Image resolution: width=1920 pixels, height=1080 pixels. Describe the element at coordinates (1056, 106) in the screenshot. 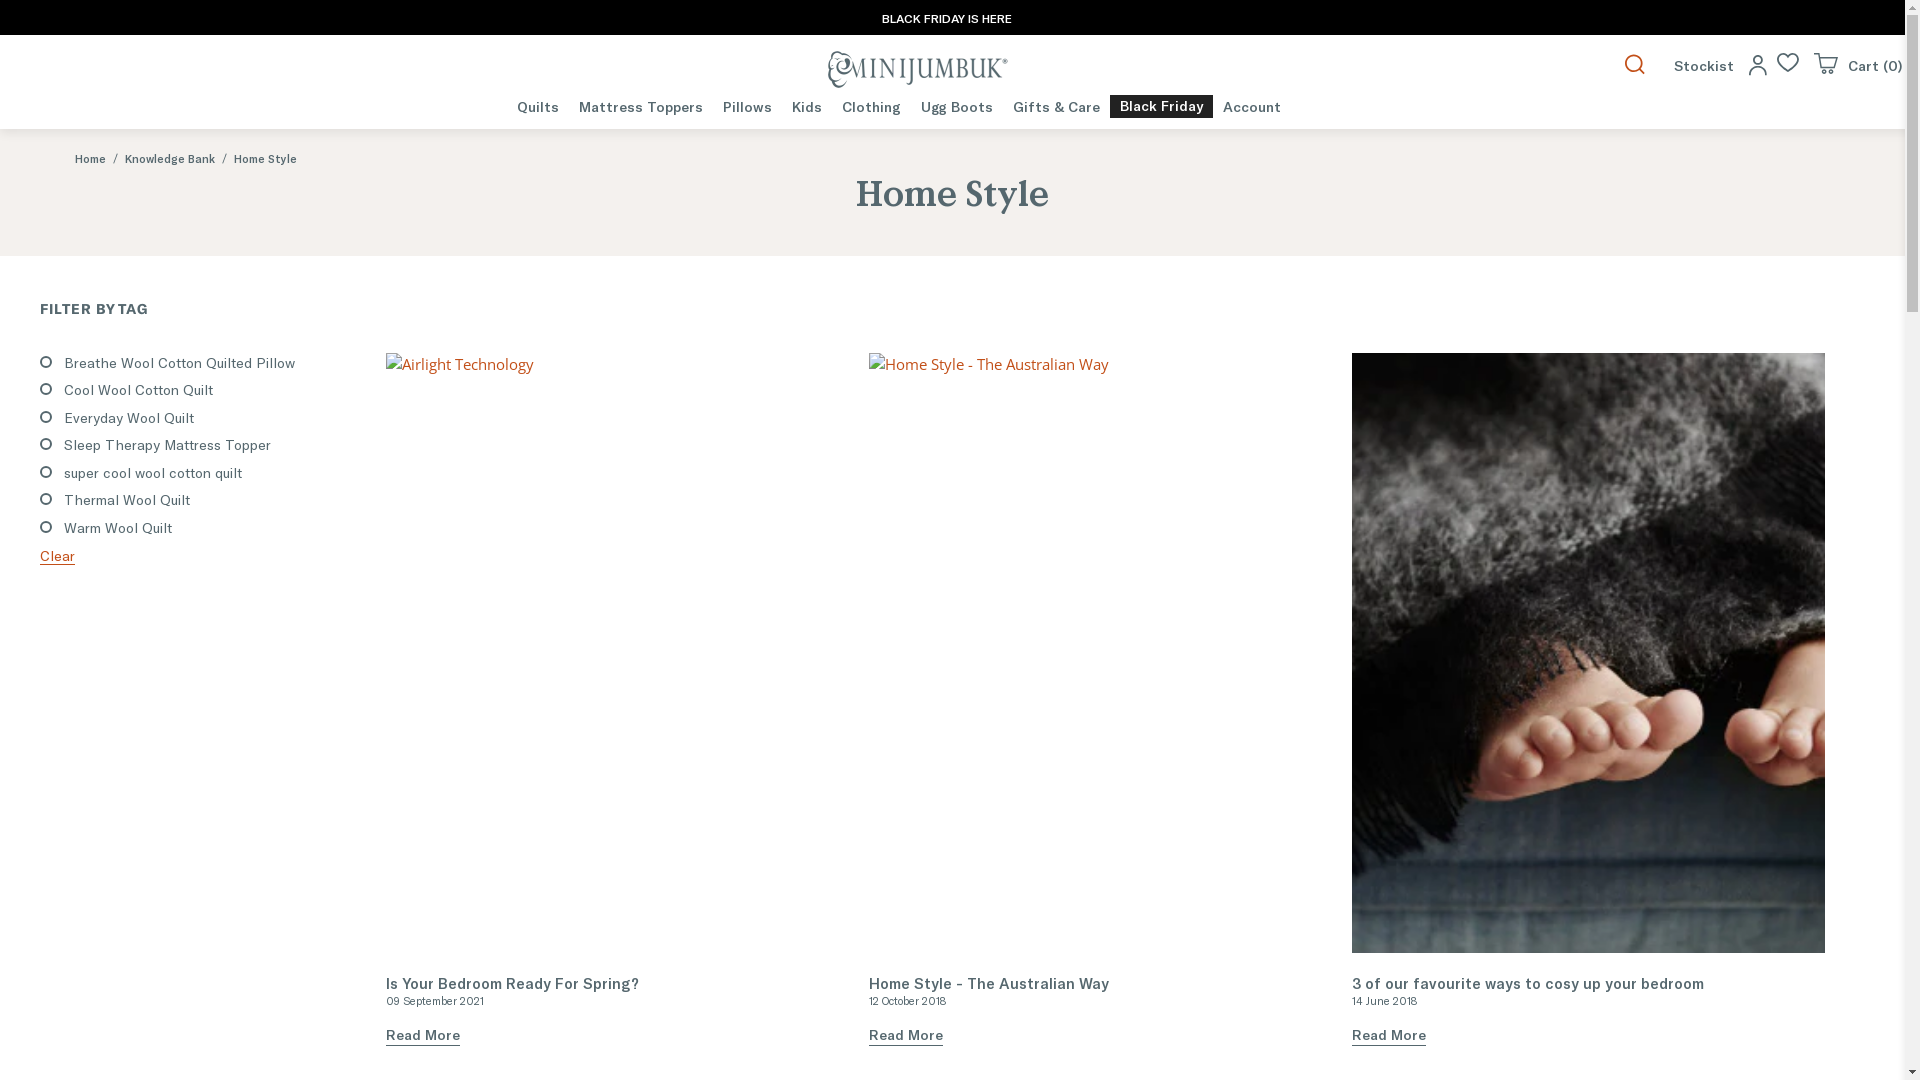

I see `Gifts & Care` at that location.